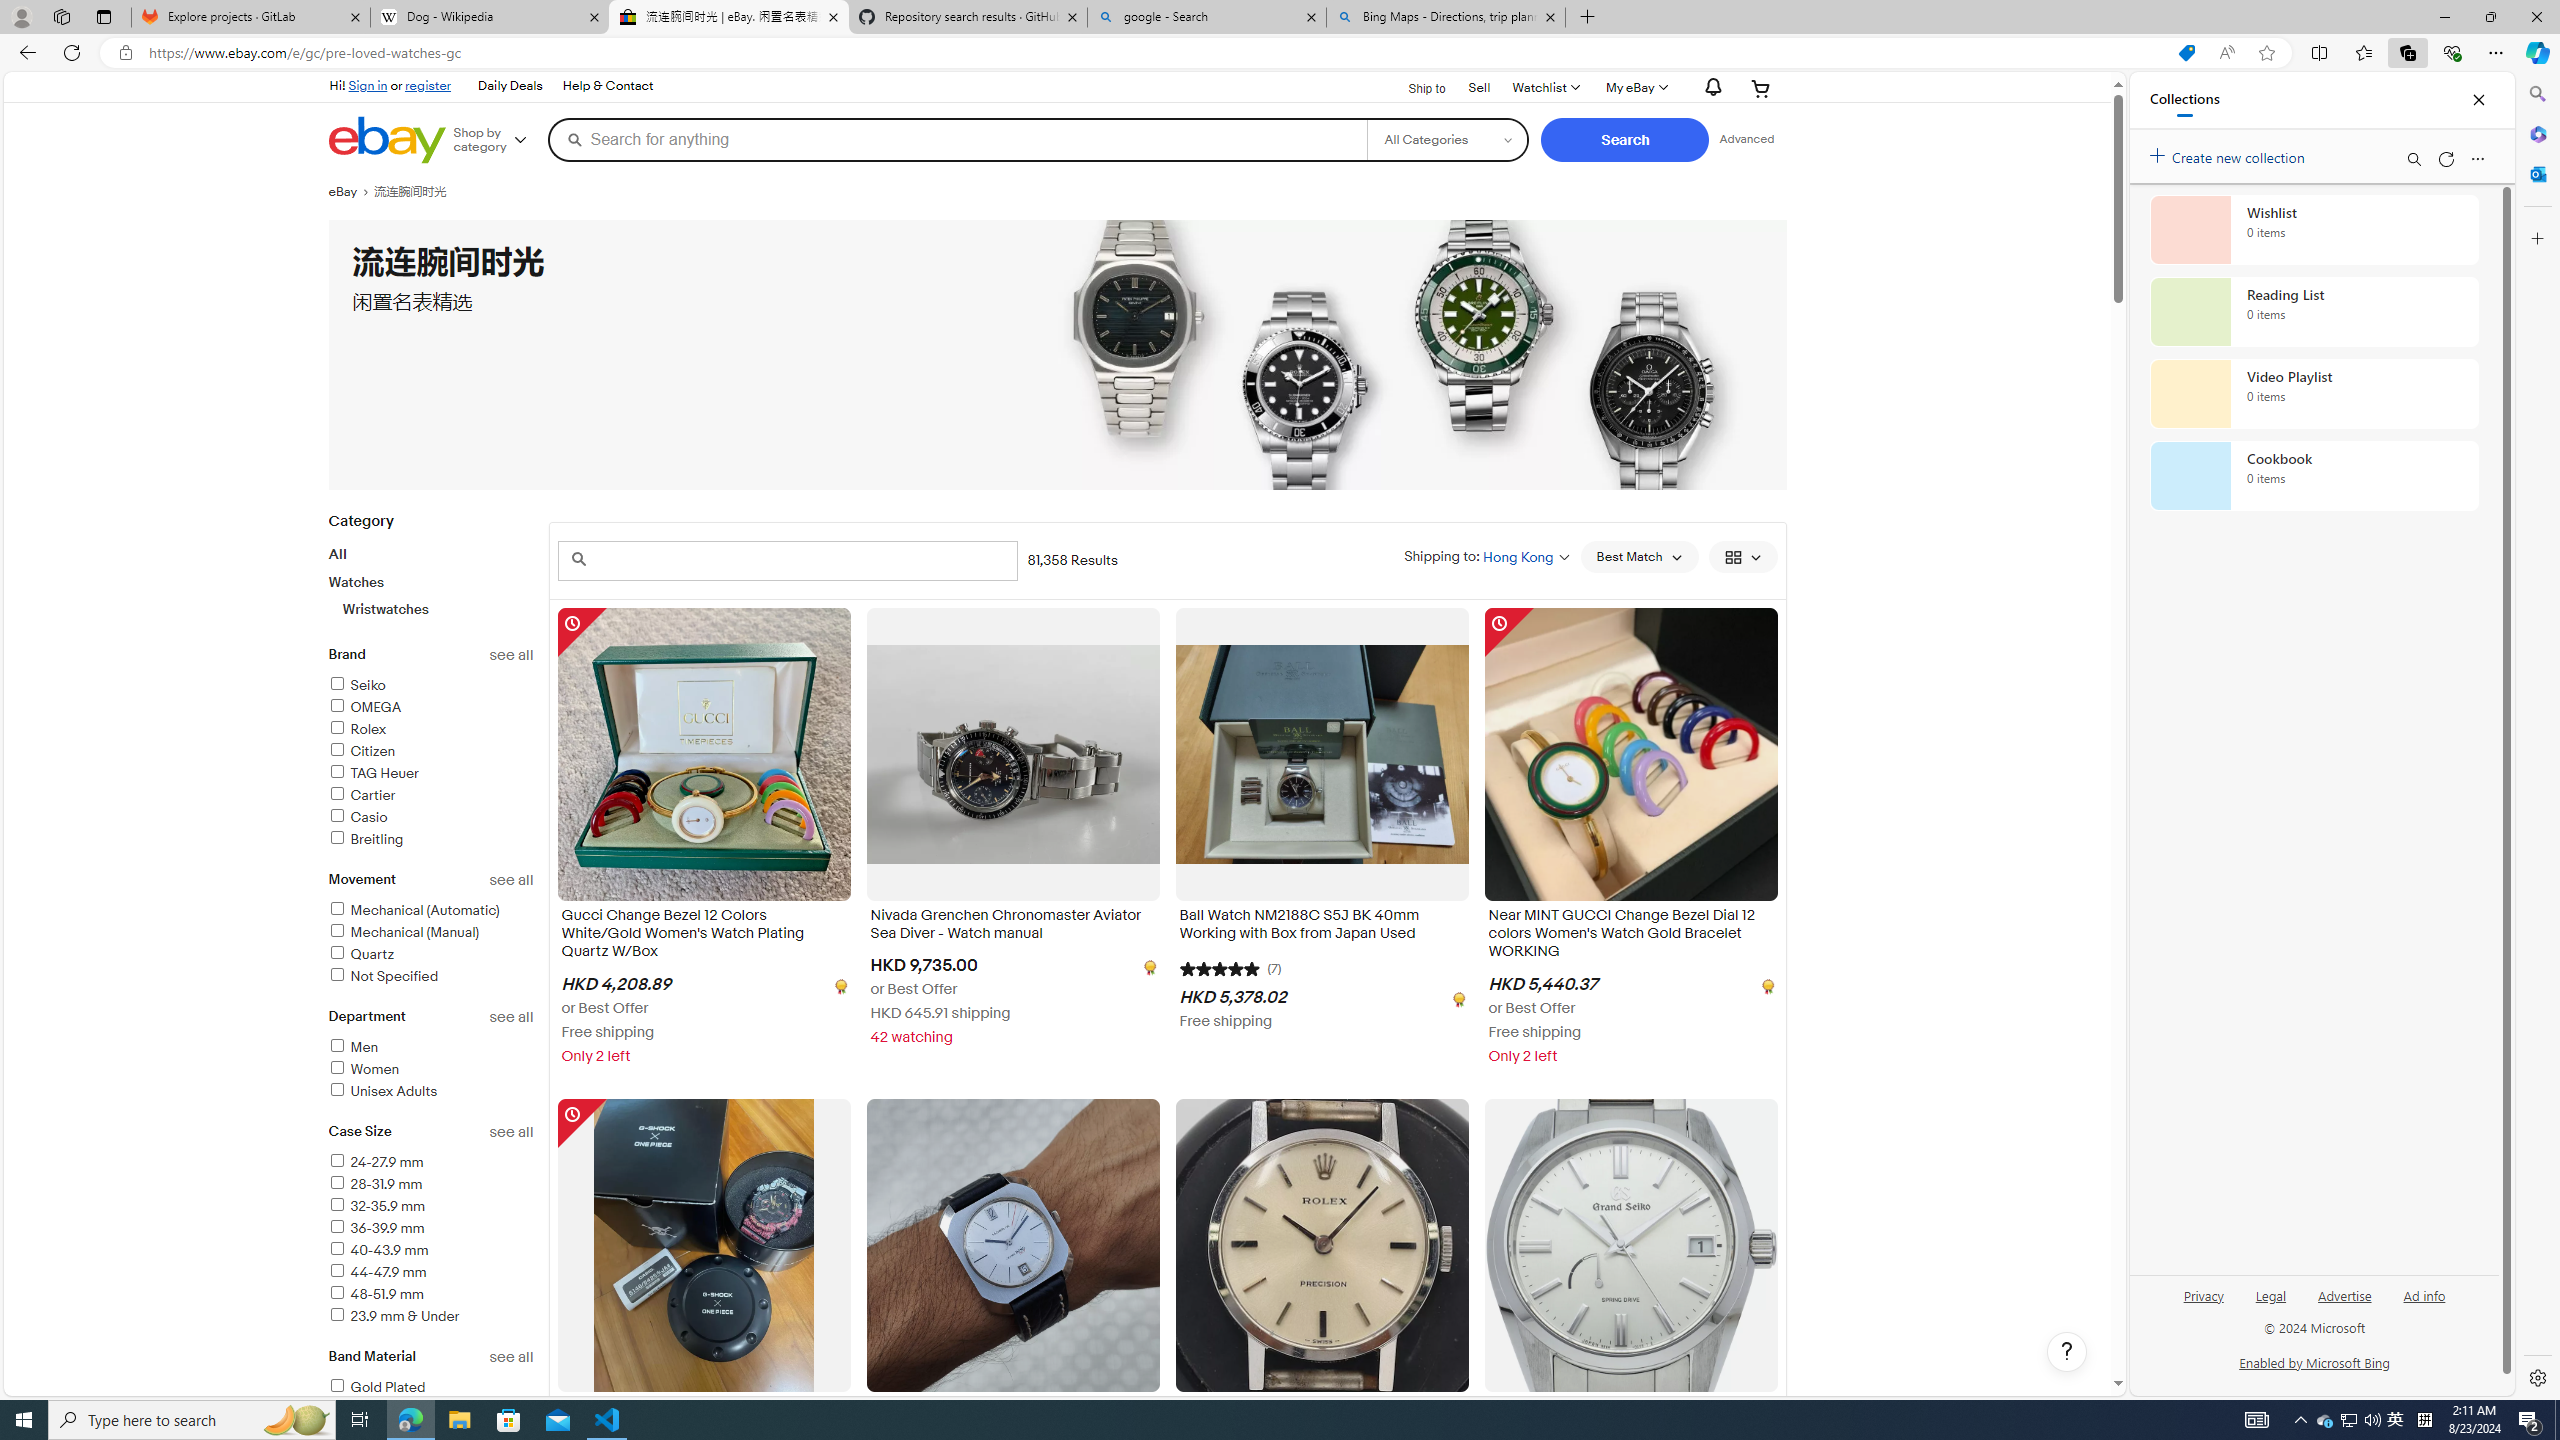  What do you see at coordinates (431, 580) in the screenshot?
I see `AllWatchesWristwatches` at bounding box center [431, 580].